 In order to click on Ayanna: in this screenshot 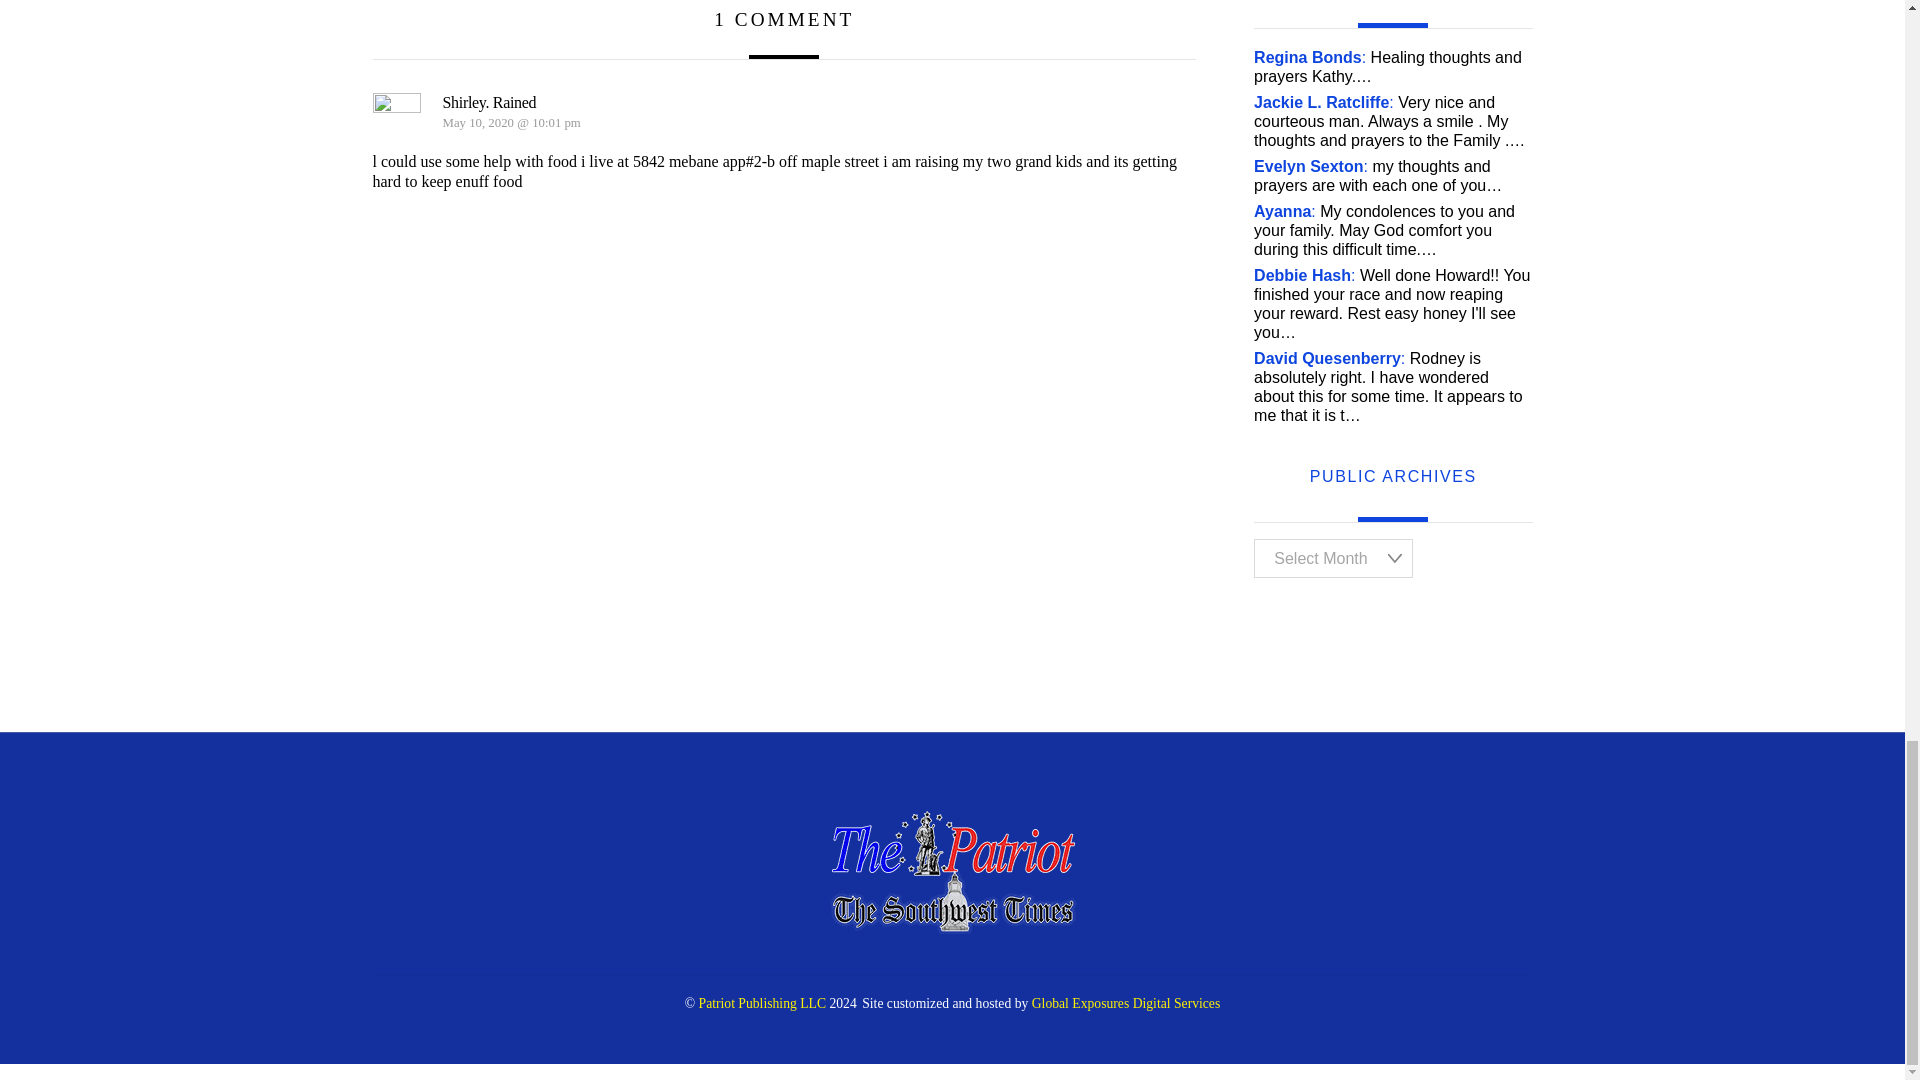, I will do `click(1284, 212)`.